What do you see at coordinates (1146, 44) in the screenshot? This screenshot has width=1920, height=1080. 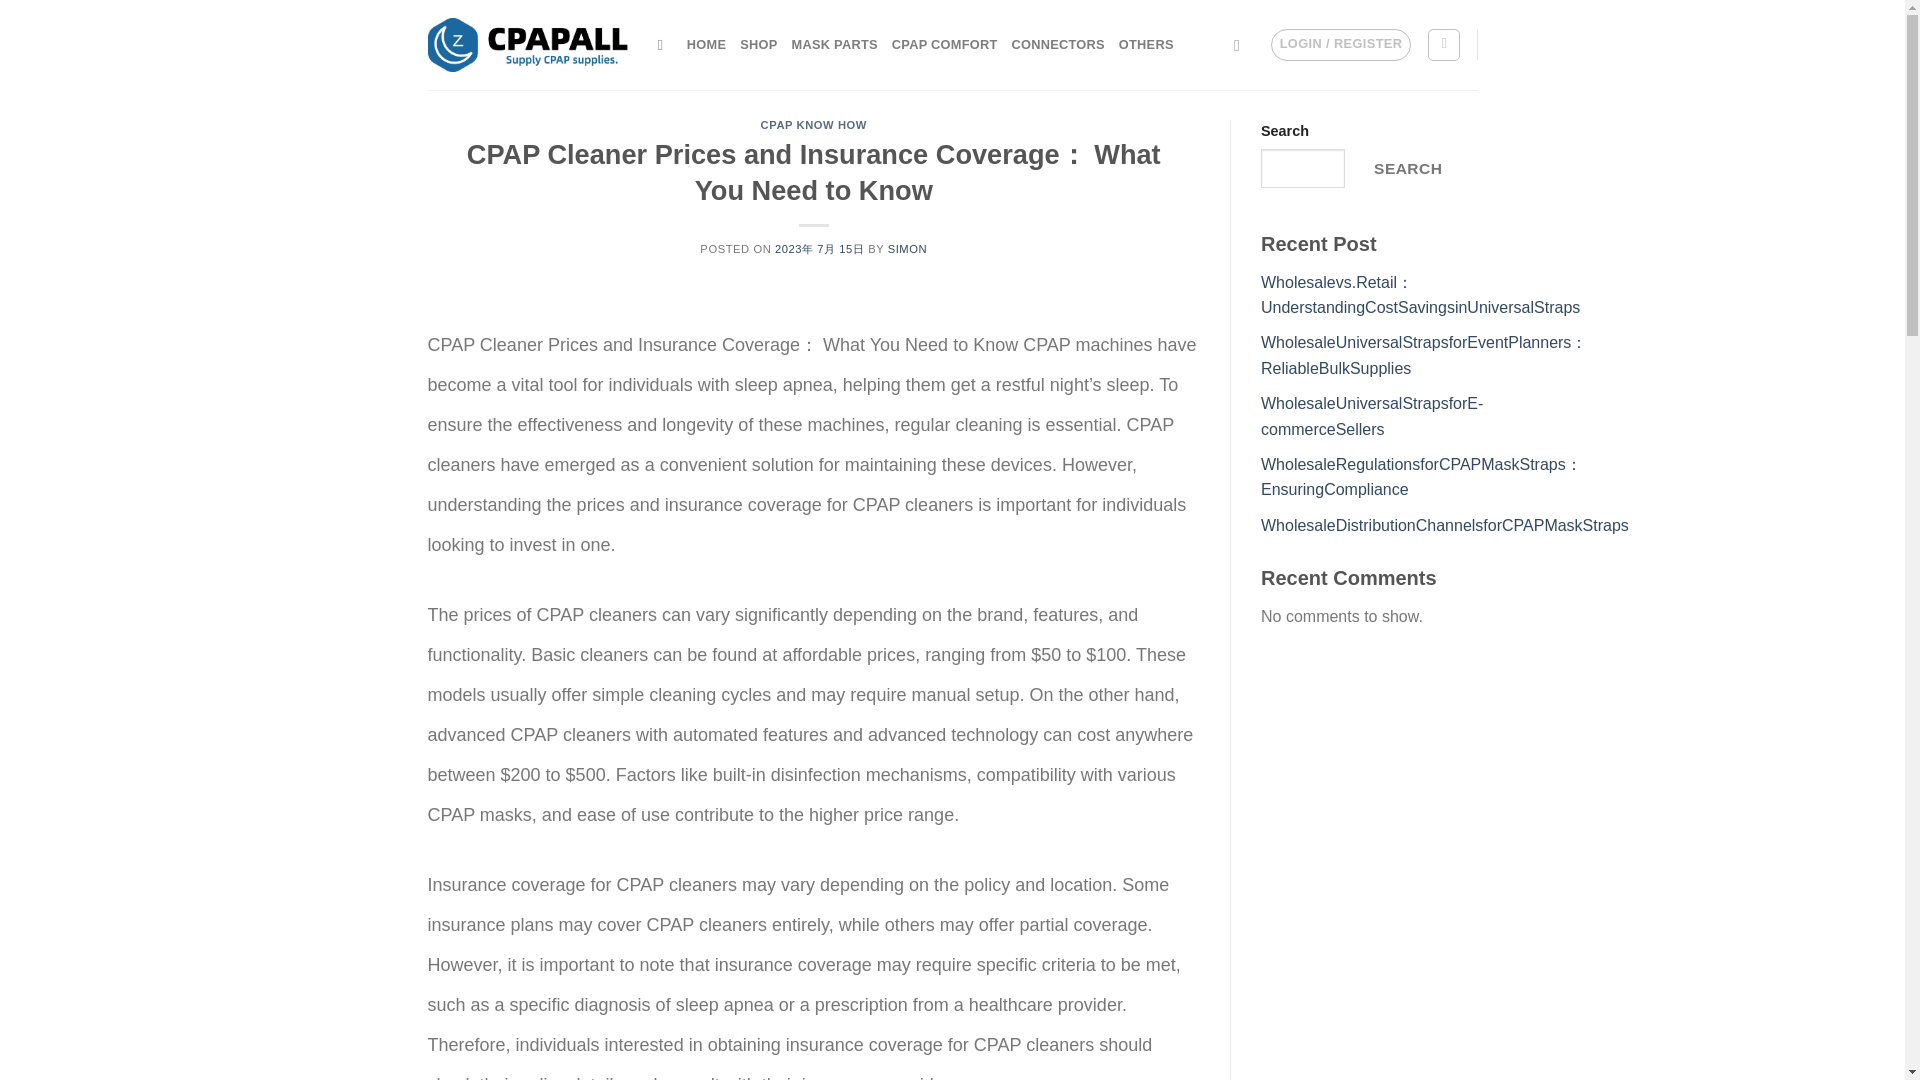 I see `OTHERS` at bounding box center [1146, 44].